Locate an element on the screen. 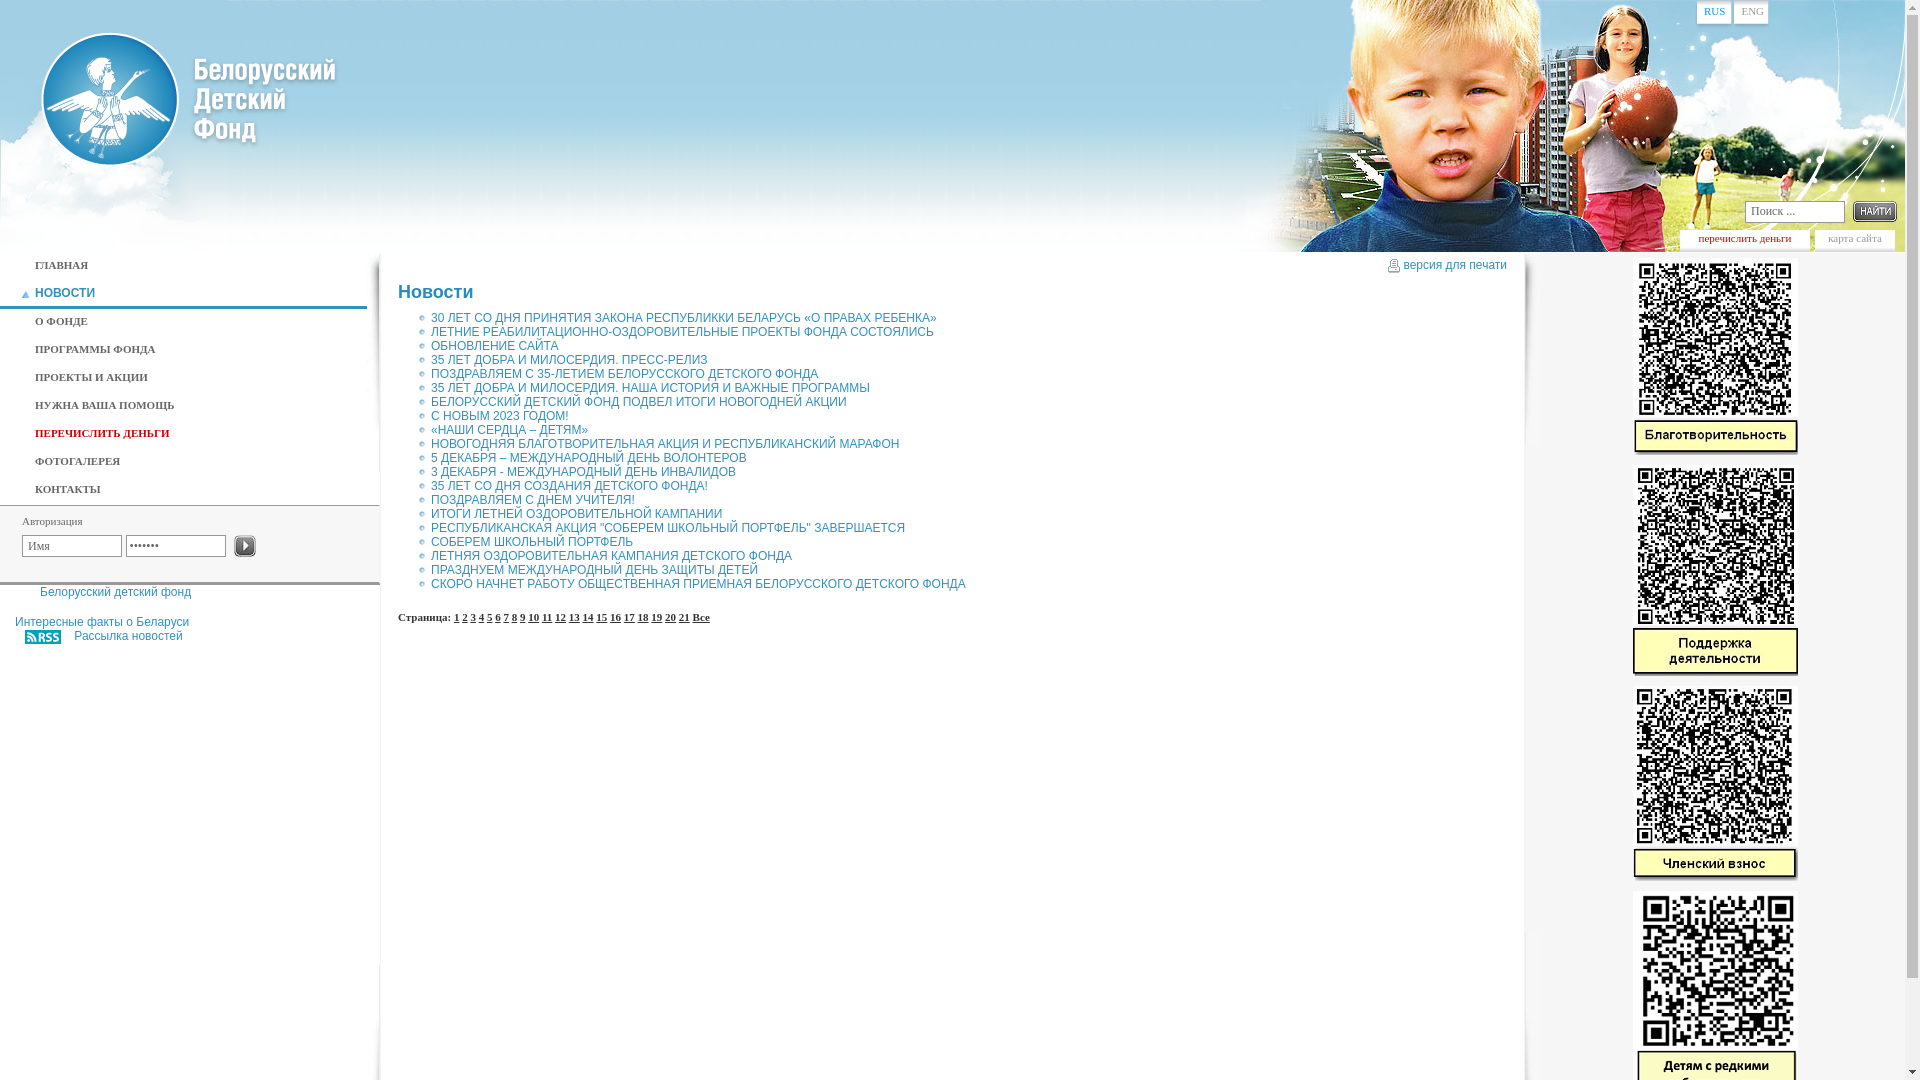 This screenshot has width=1920, height=1080. Blagotvoritelnost is located at coordinates (1714, 456).